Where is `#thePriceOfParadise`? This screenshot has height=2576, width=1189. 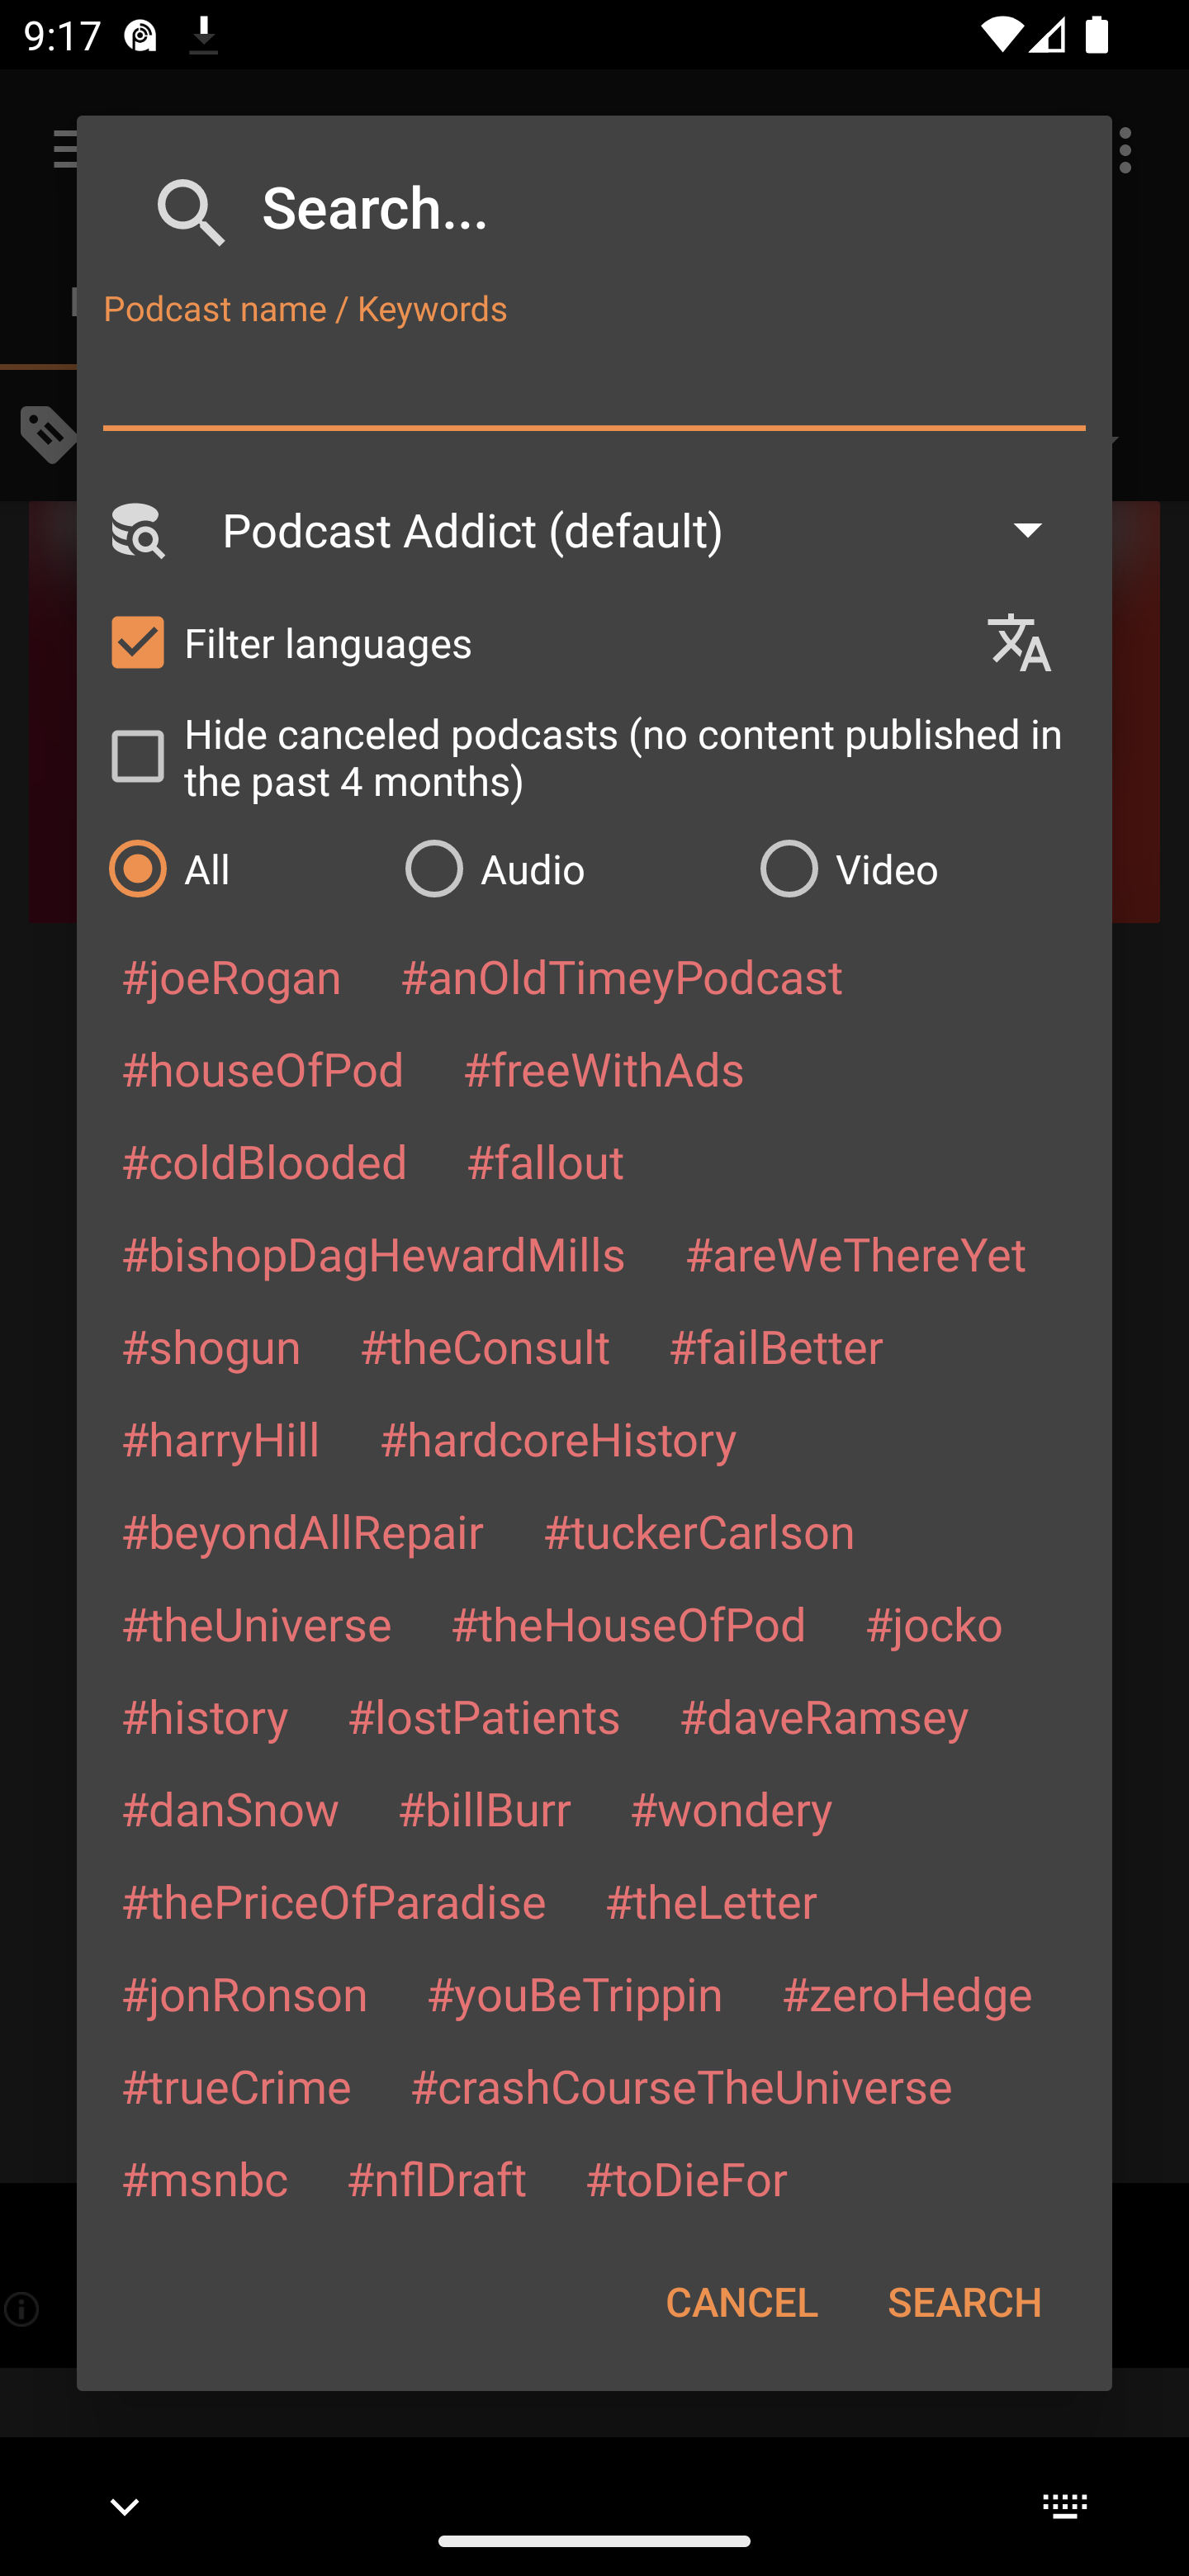 #thePriceOfParadise is located at coordinates (334, 1901).